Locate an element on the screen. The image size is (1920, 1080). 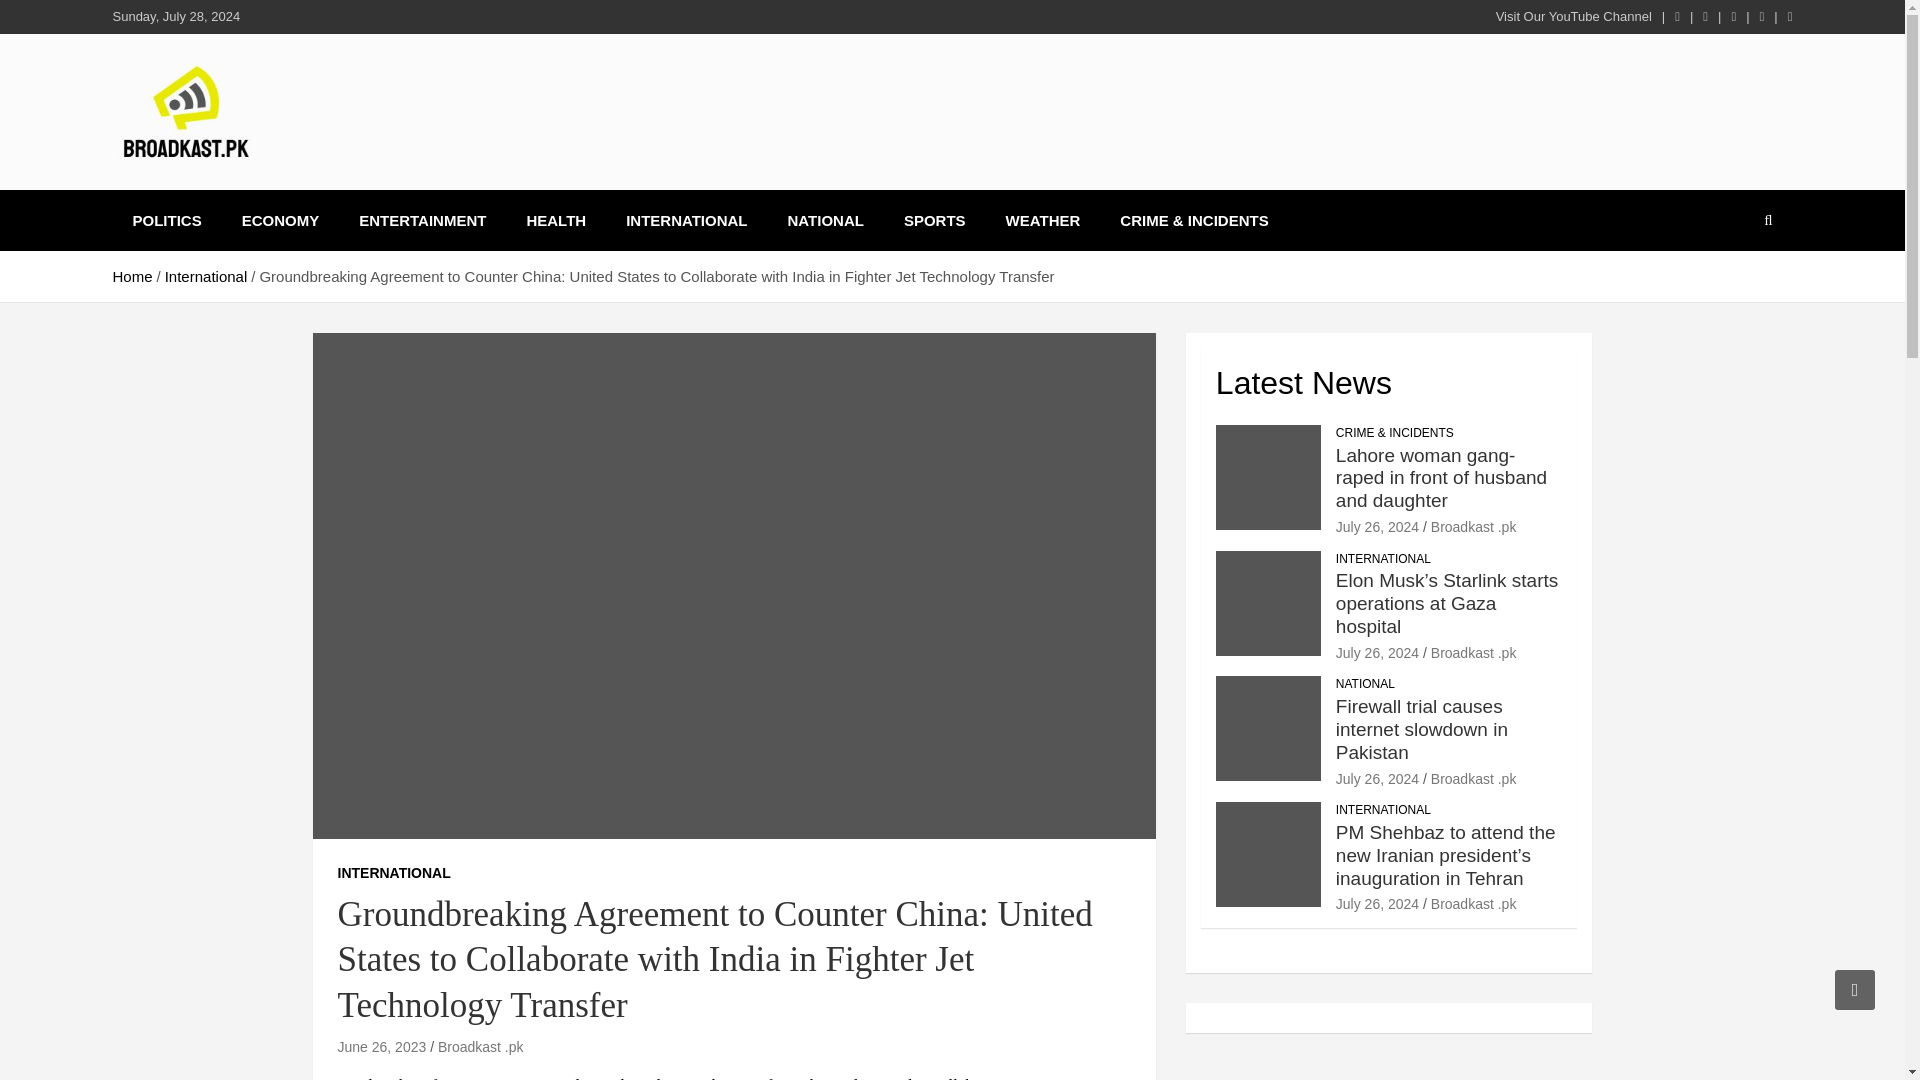
Visit Our YouTube Channel is located at coordinates (1573, 16).